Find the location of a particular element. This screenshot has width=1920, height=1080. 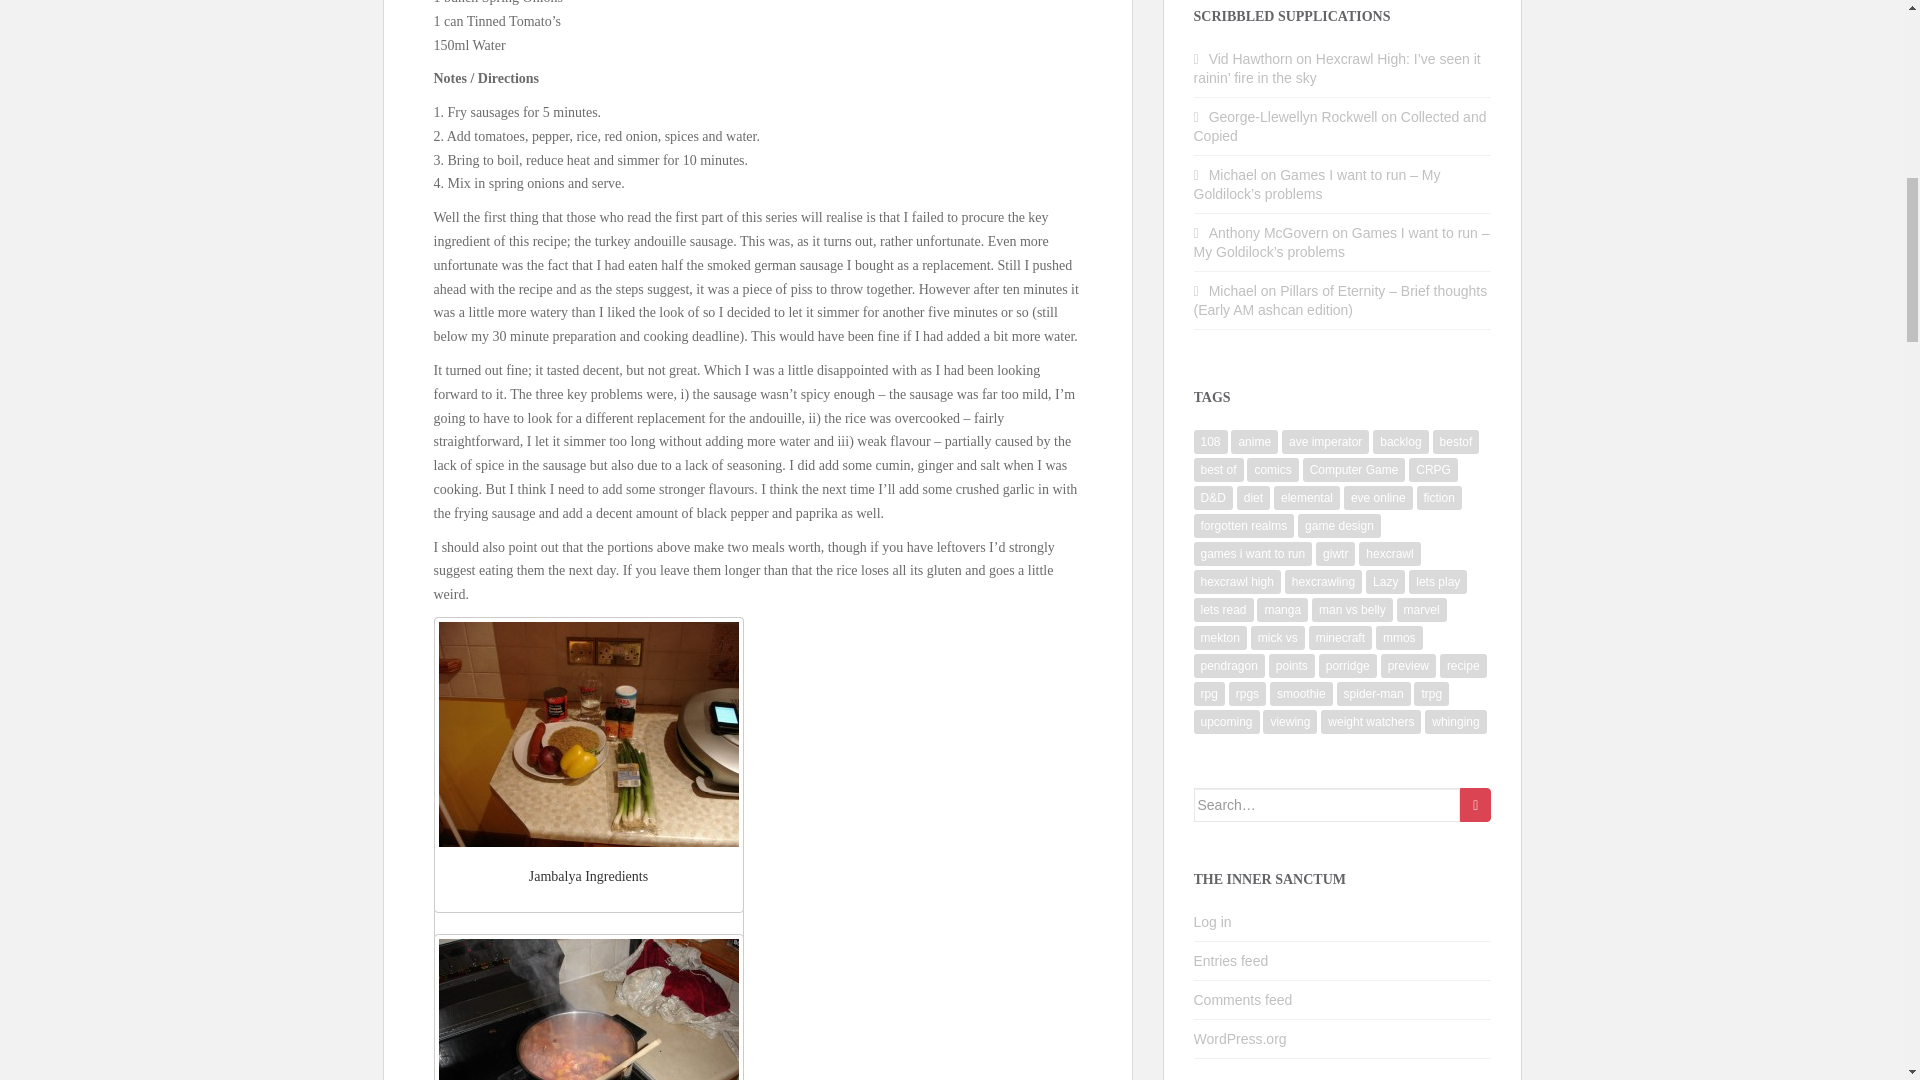

Search for: is located at coordinates (1328, 804).